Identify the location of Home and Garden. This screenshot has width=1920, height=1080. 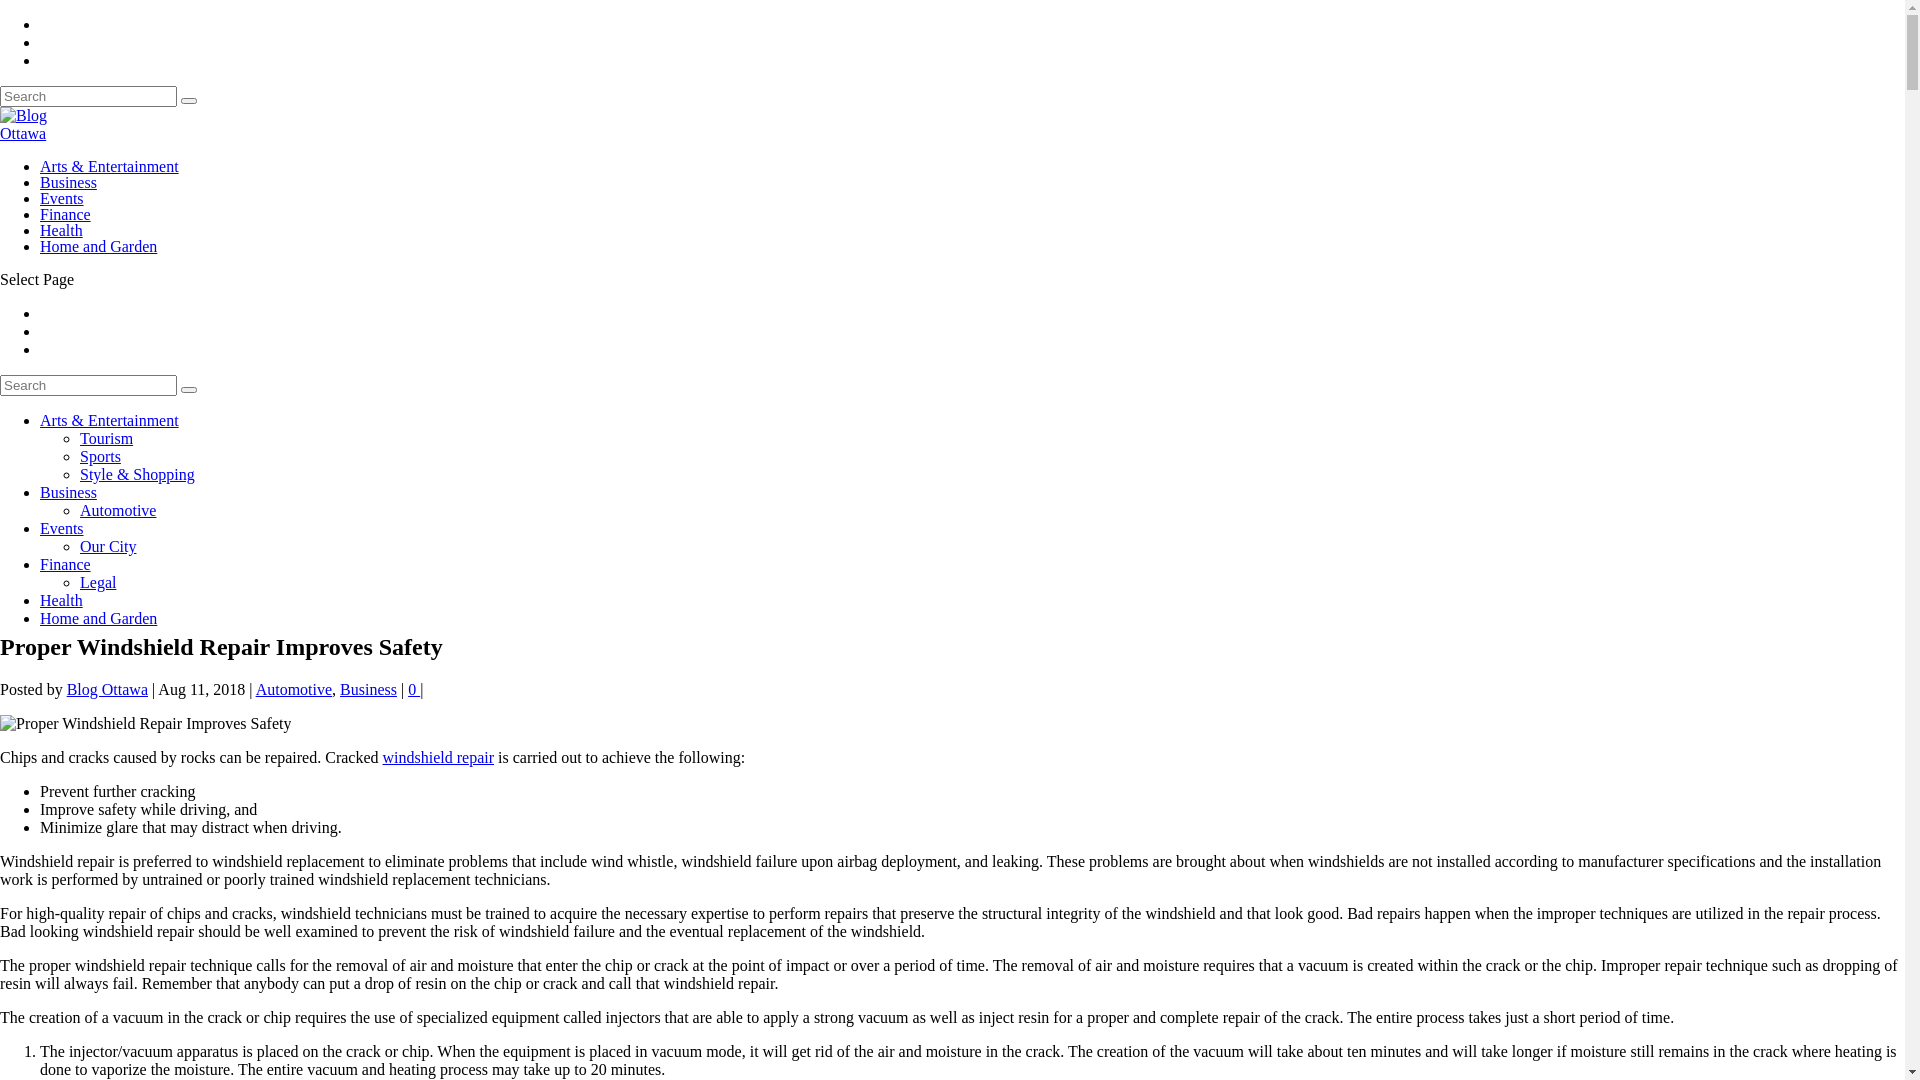
(98, 618).